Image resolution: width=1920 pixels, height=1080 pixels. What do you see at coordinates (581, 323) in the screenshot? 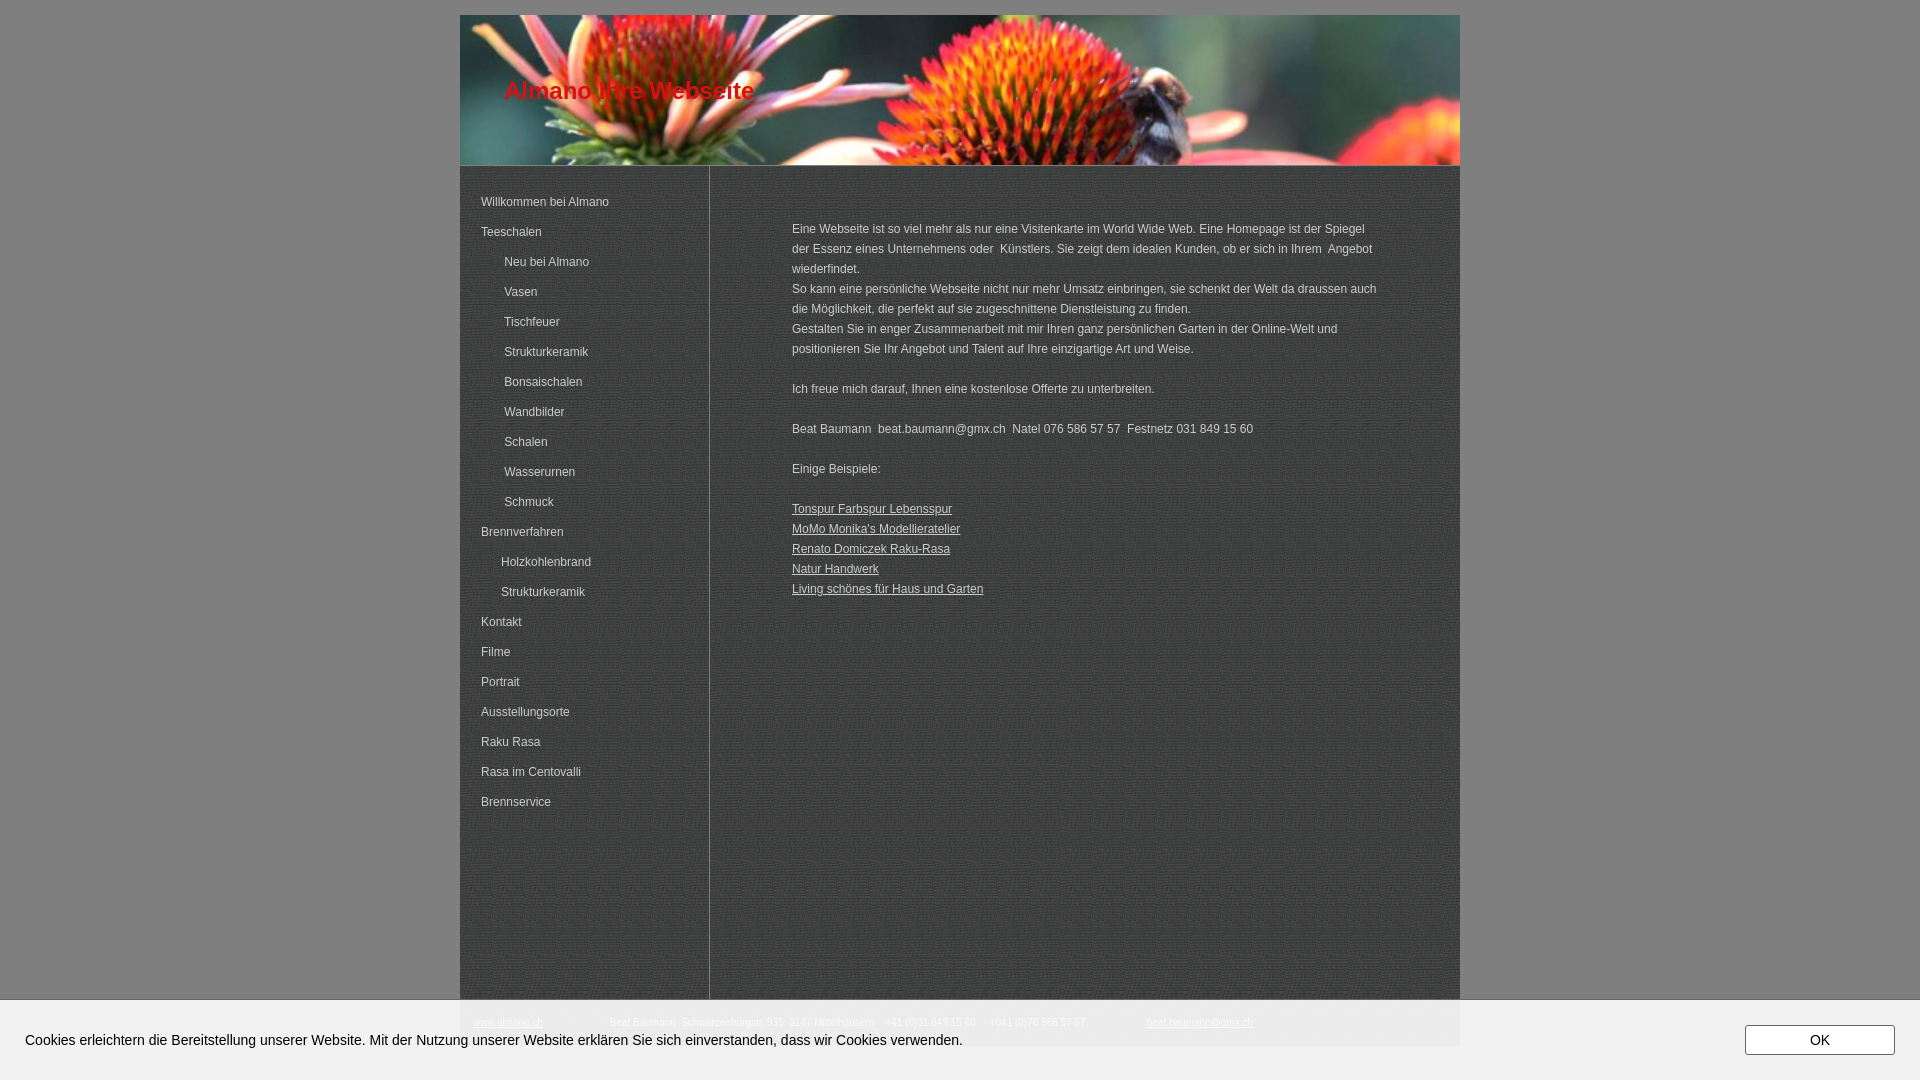
I see `       Tischfeuer` at bounding box center [581, 323].